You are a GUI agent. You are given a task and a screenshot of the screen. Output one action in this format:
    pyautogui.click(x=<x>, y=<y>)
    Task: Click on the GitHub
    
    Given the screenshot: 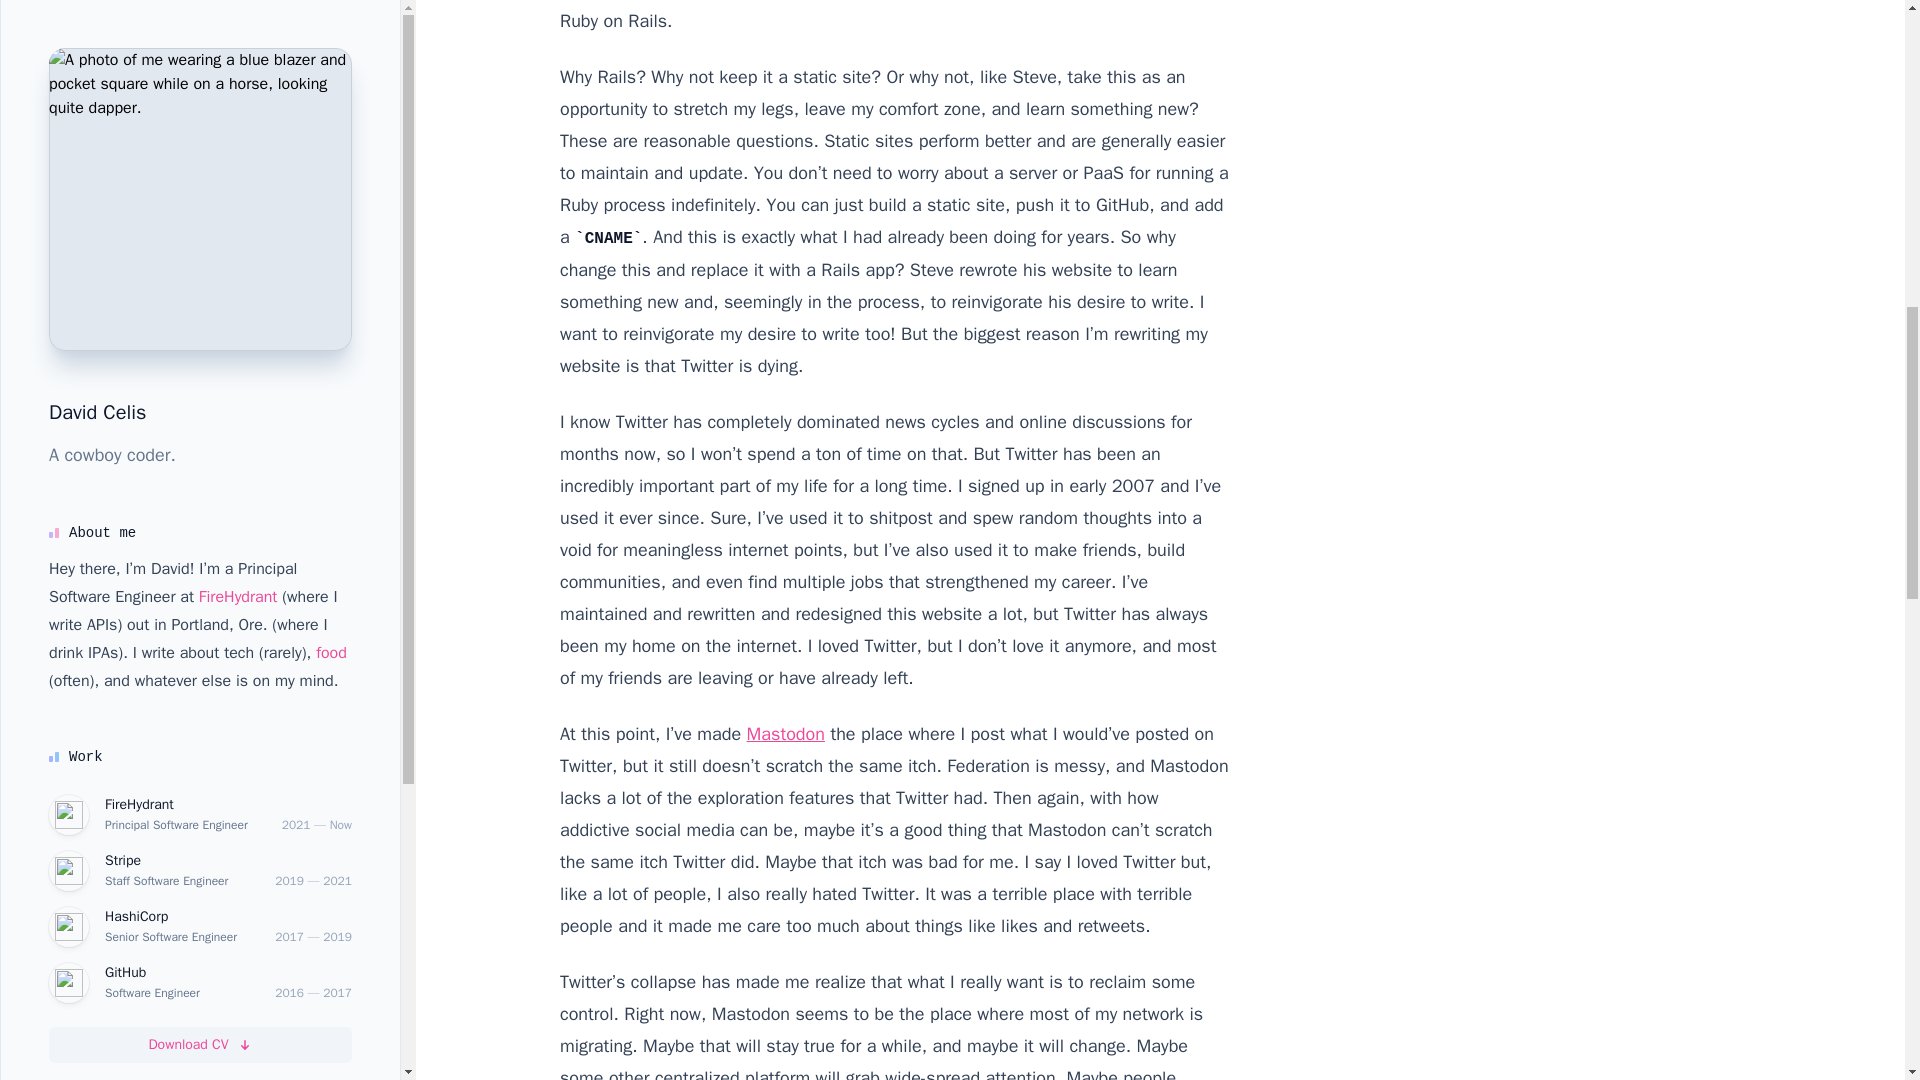 What is the action you would take?
    pyautogui.click(x=94, y=234)
    